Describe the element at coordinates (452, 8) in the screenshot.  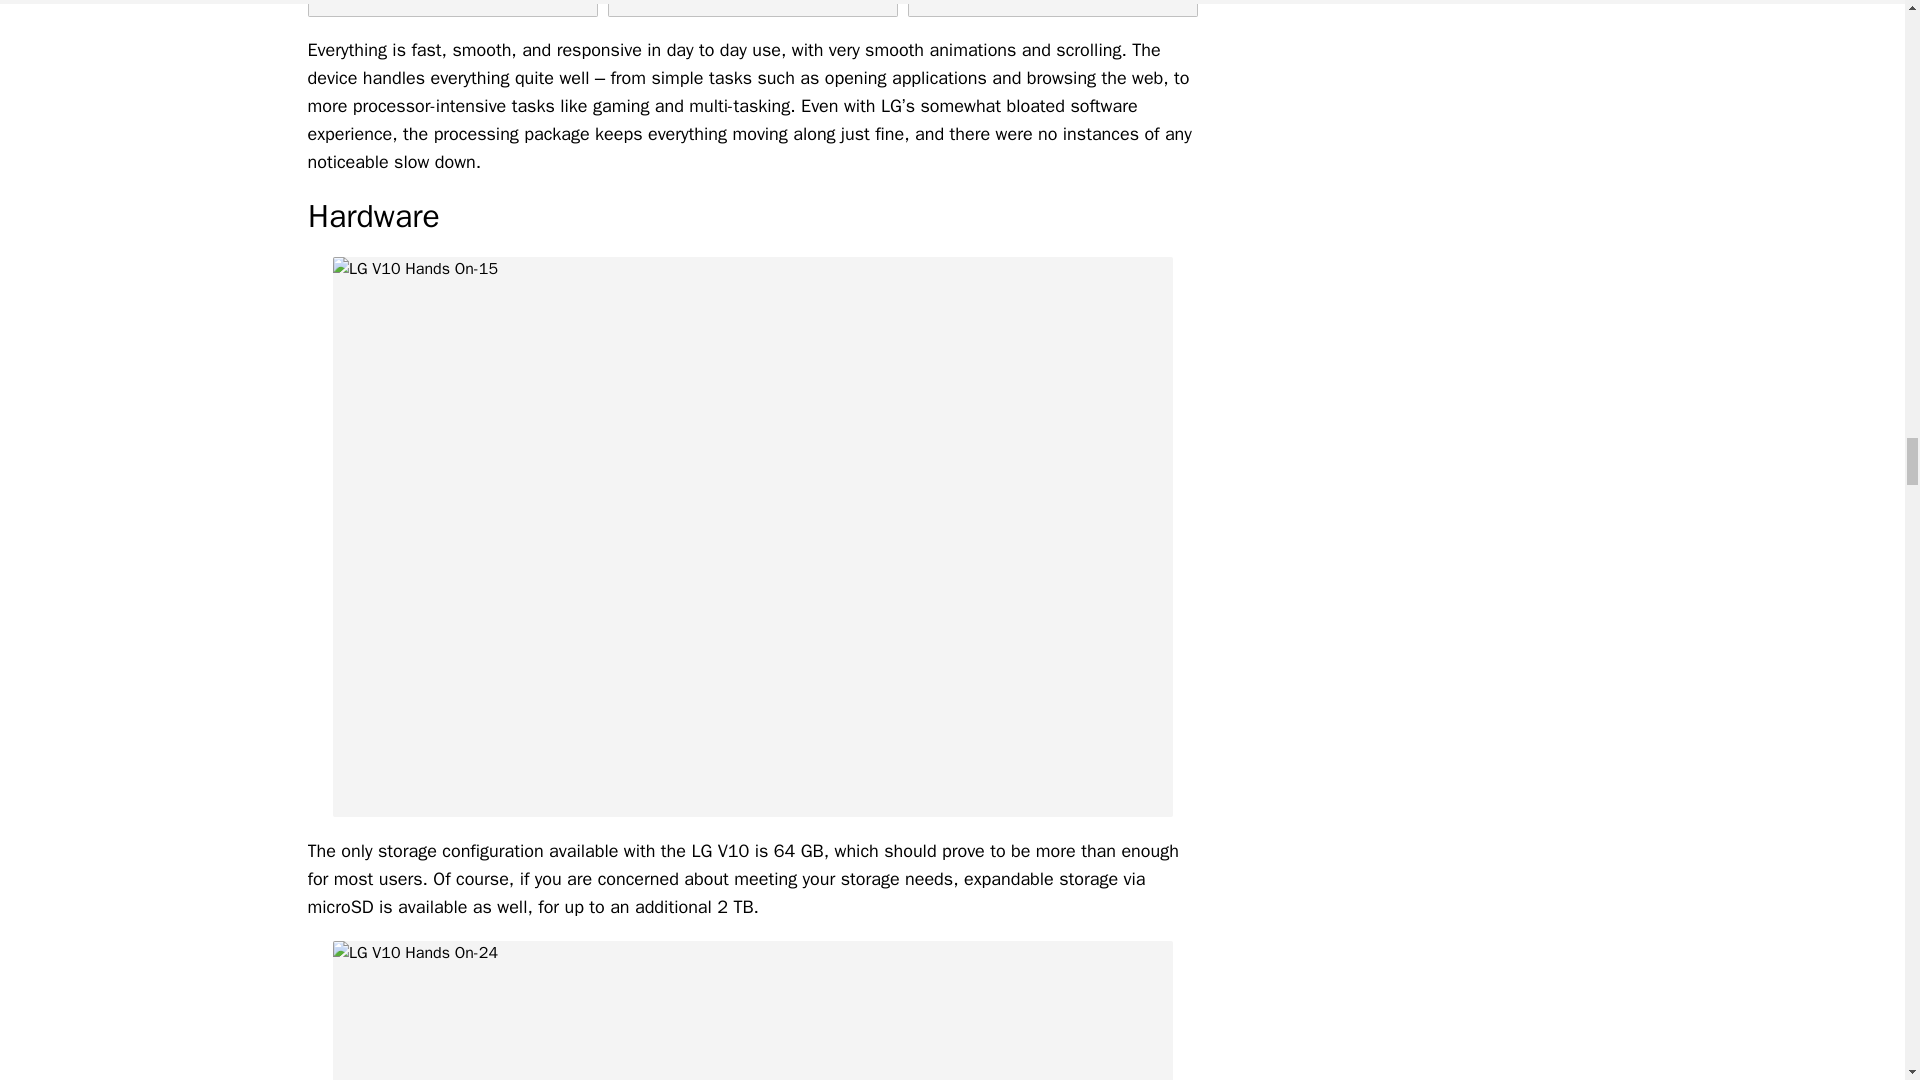
I see `LG V10 screenshots-20` at that location.